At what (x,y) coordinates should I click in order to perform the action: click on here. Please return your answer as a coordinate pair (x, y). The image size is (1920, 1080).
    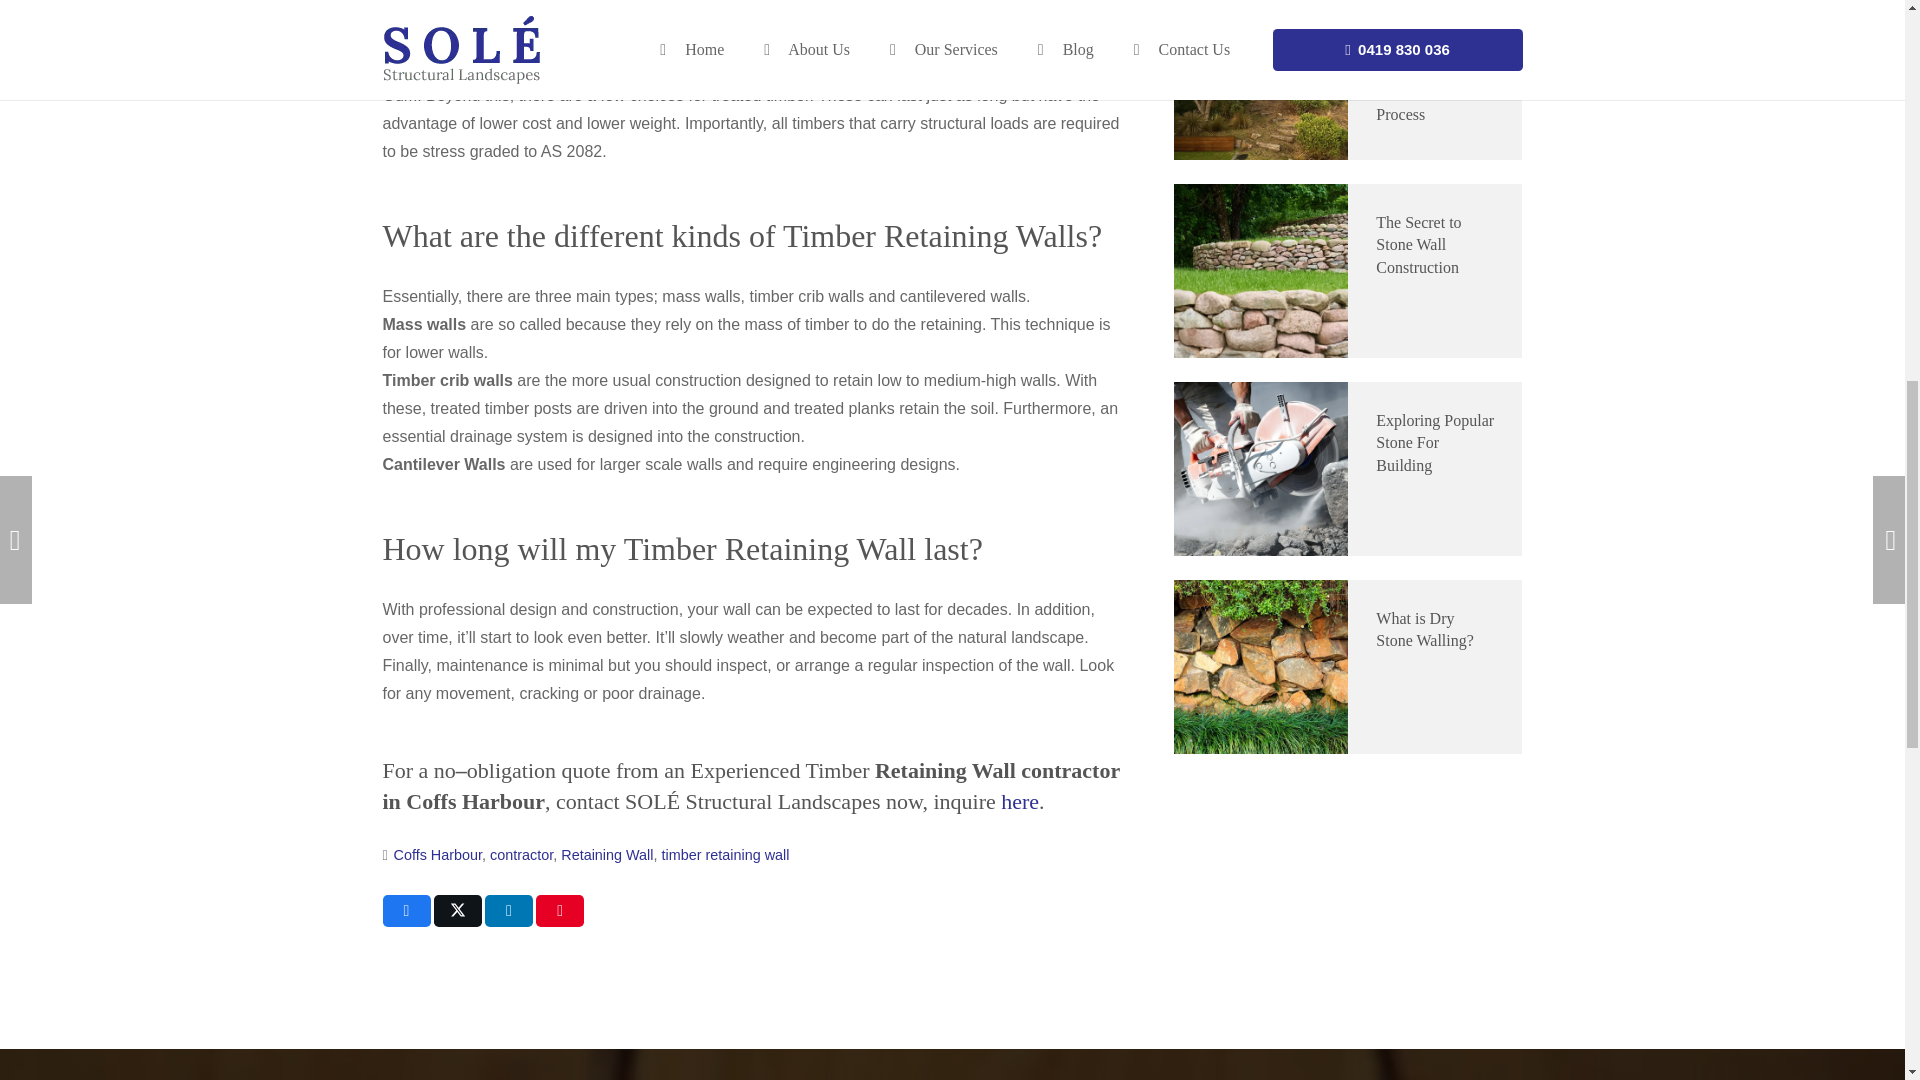
    Looking at the image, I should click on (1019, 802).